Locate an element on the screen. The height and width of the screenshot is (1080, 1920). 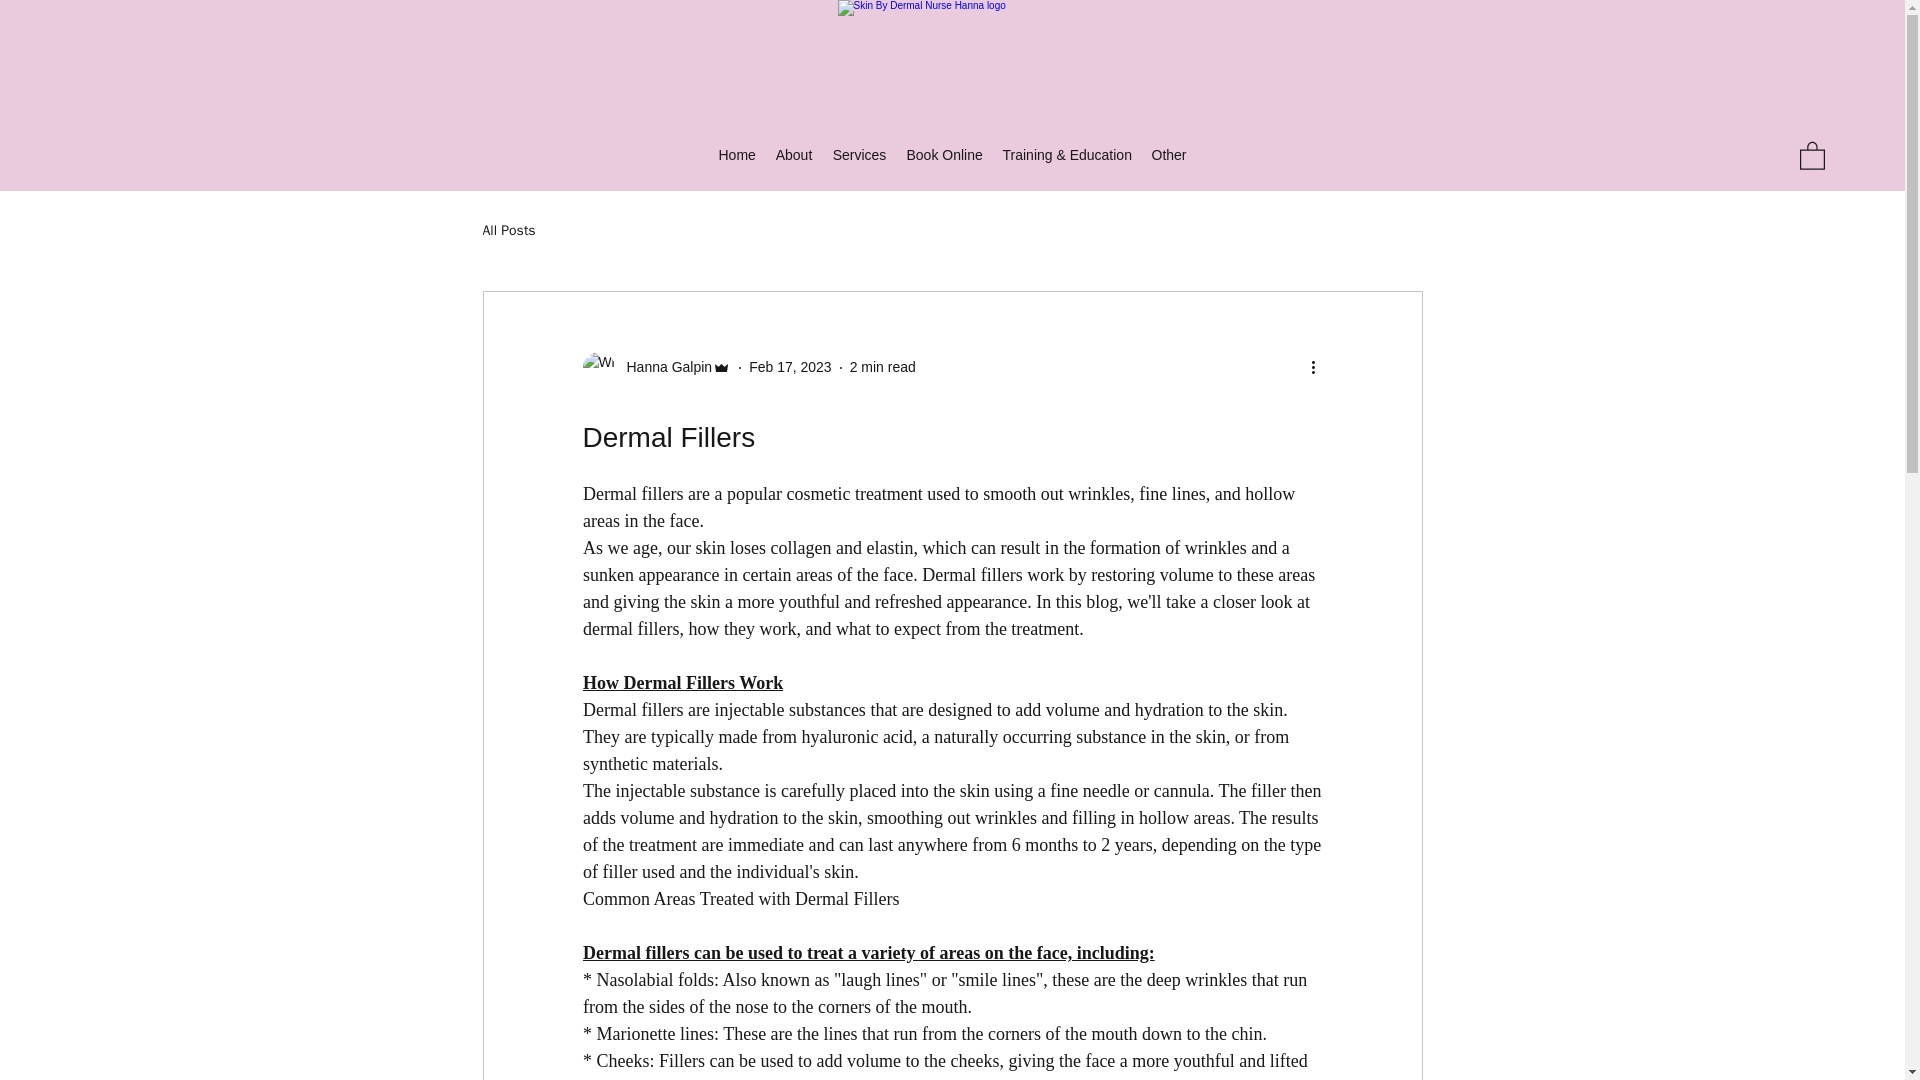
Services is located at coordinates (858, 154).